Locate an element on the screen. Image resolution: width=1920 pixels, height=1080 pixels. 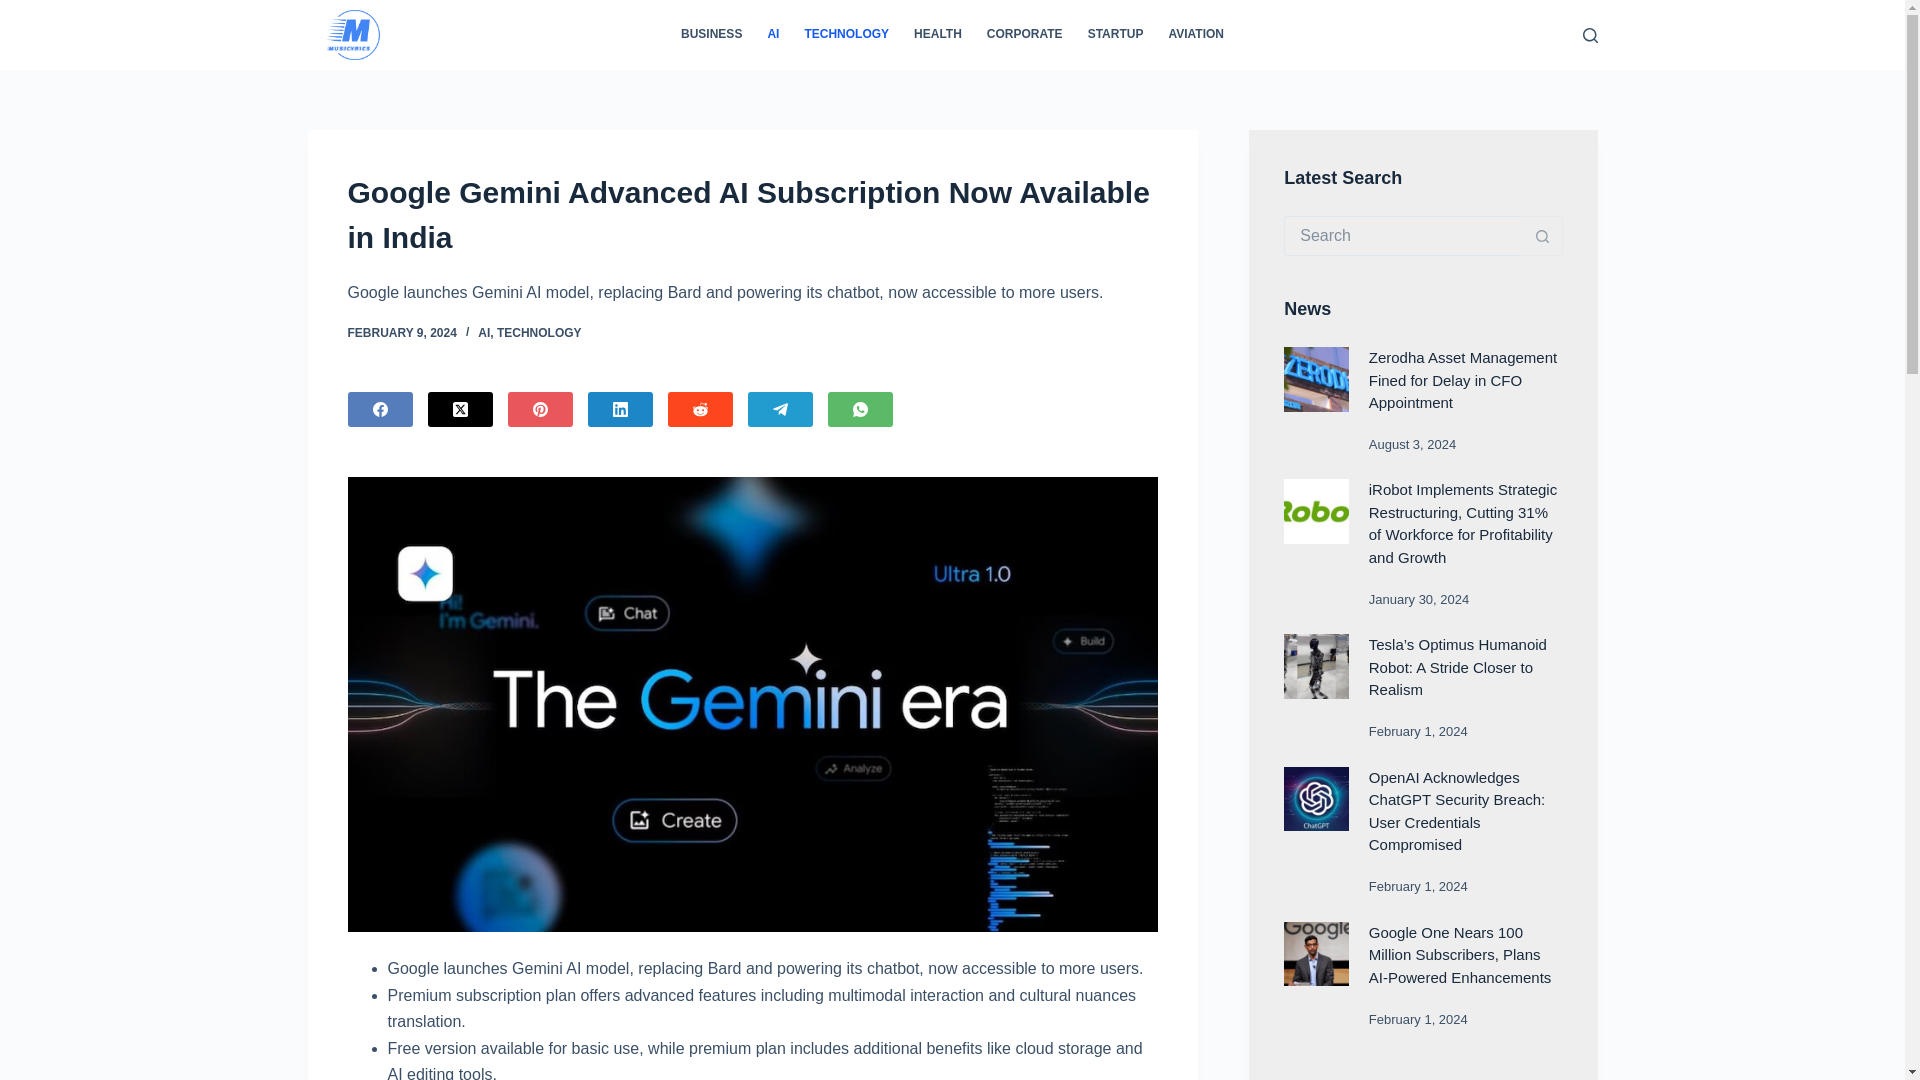
HEALTH is located at coordinates (938, 35).